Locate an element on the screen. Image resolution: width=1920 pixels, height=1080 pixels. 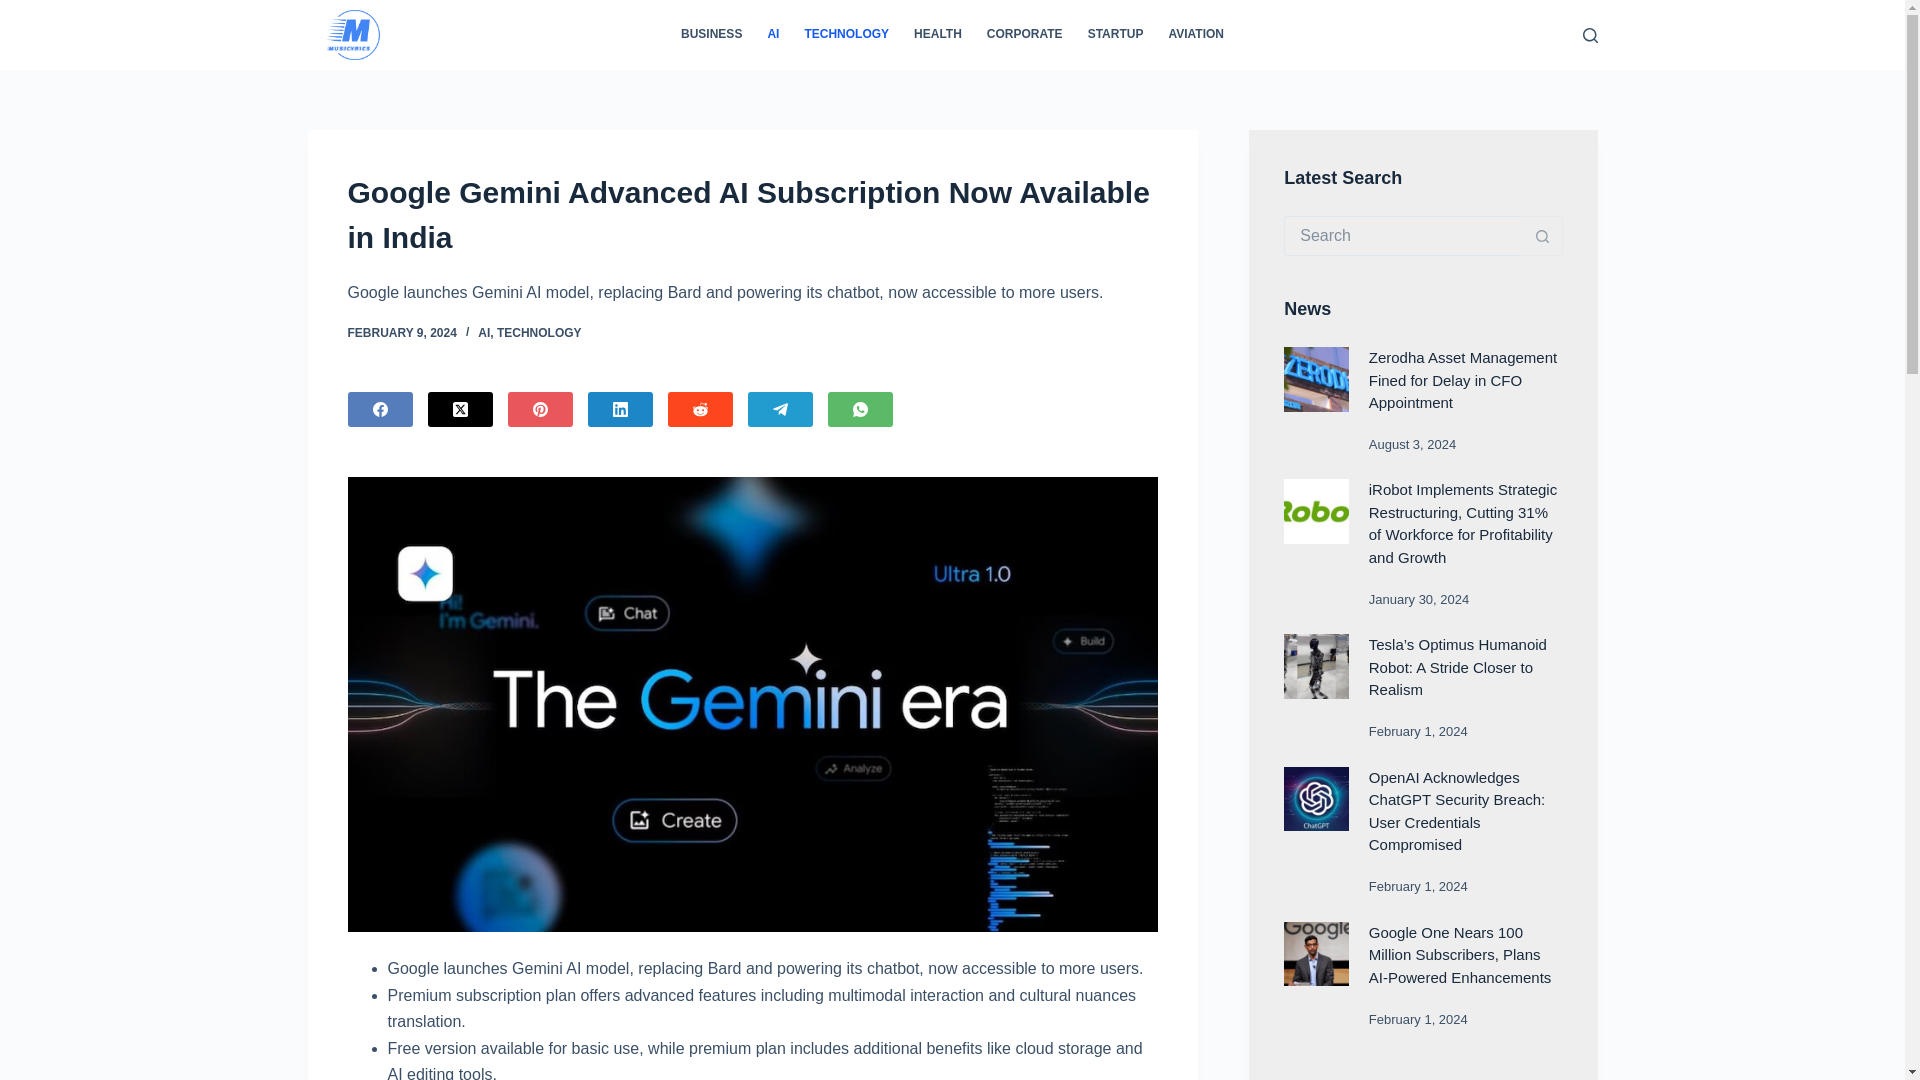
HEALTH is located at coordinates (938, 35).